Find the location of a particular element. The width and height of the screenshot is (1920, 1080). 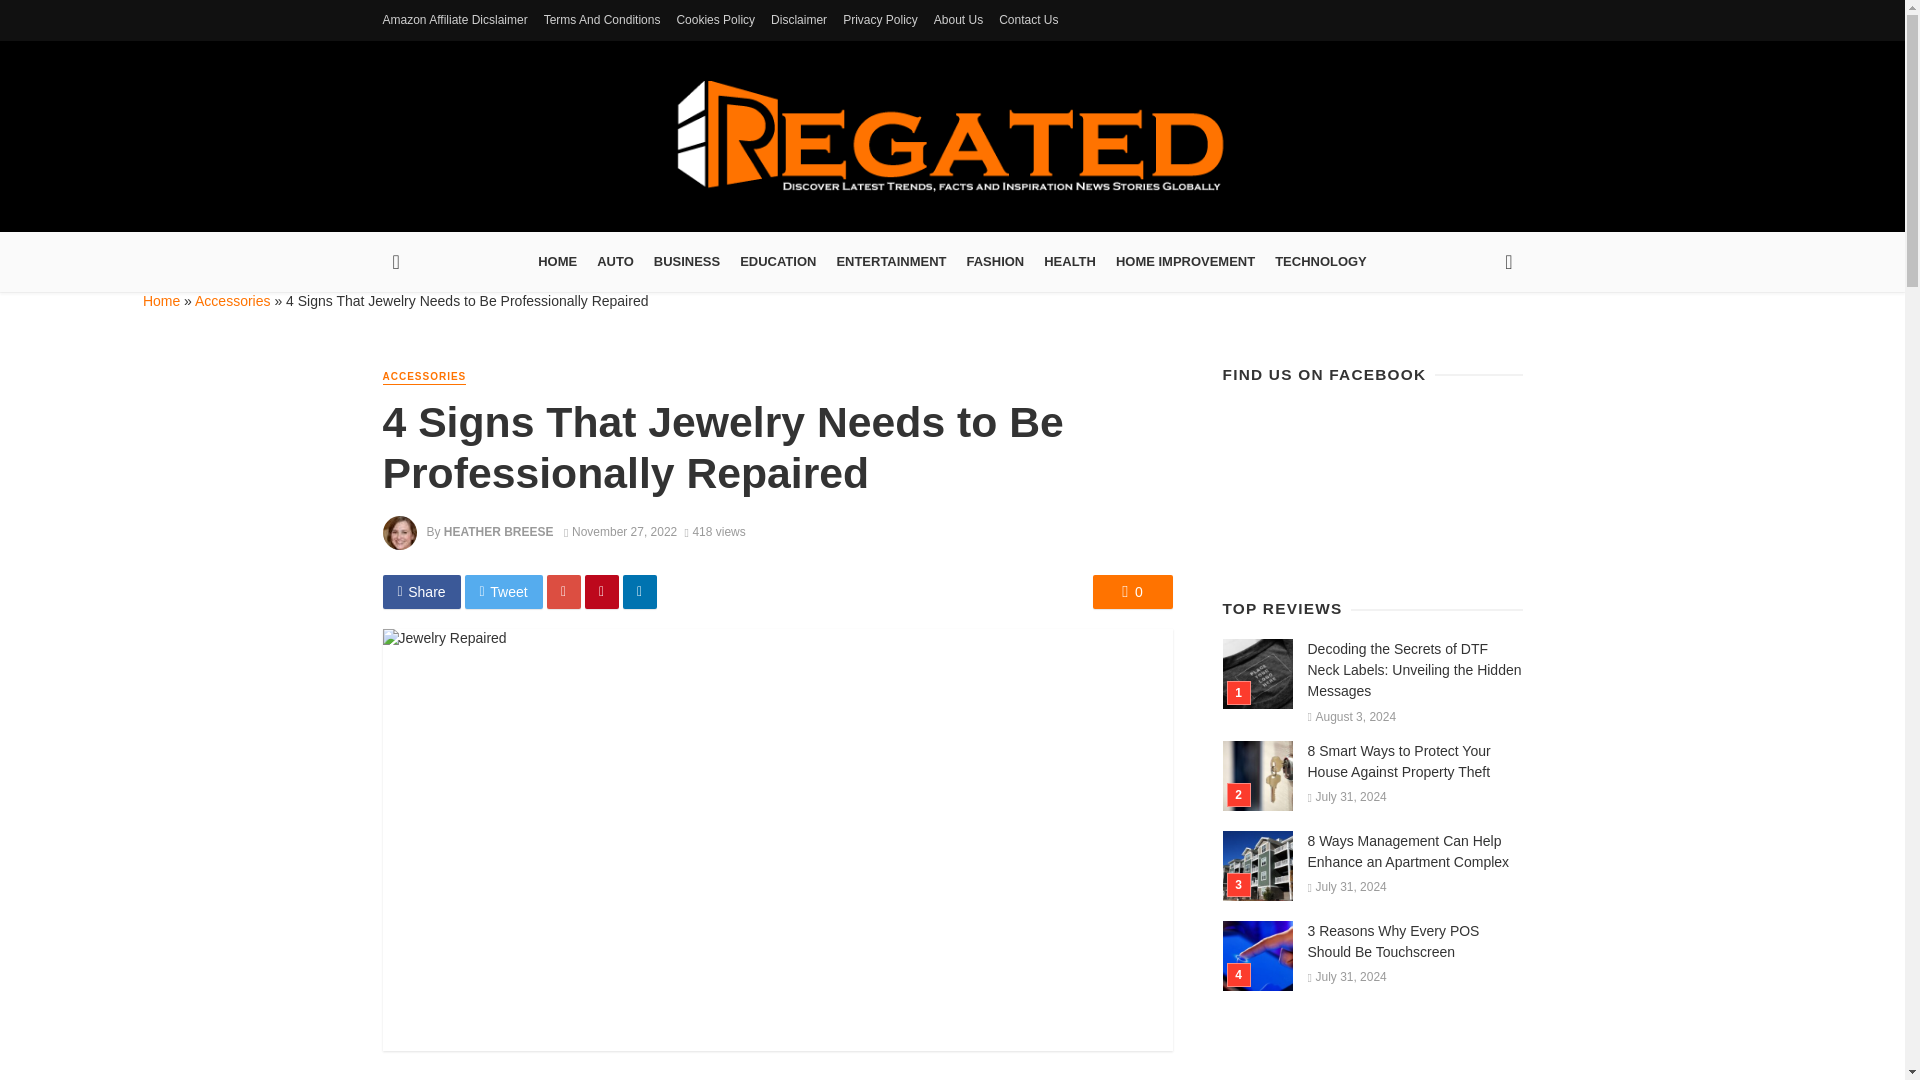

ACCESSORIES is located at coordinates (424, 377).